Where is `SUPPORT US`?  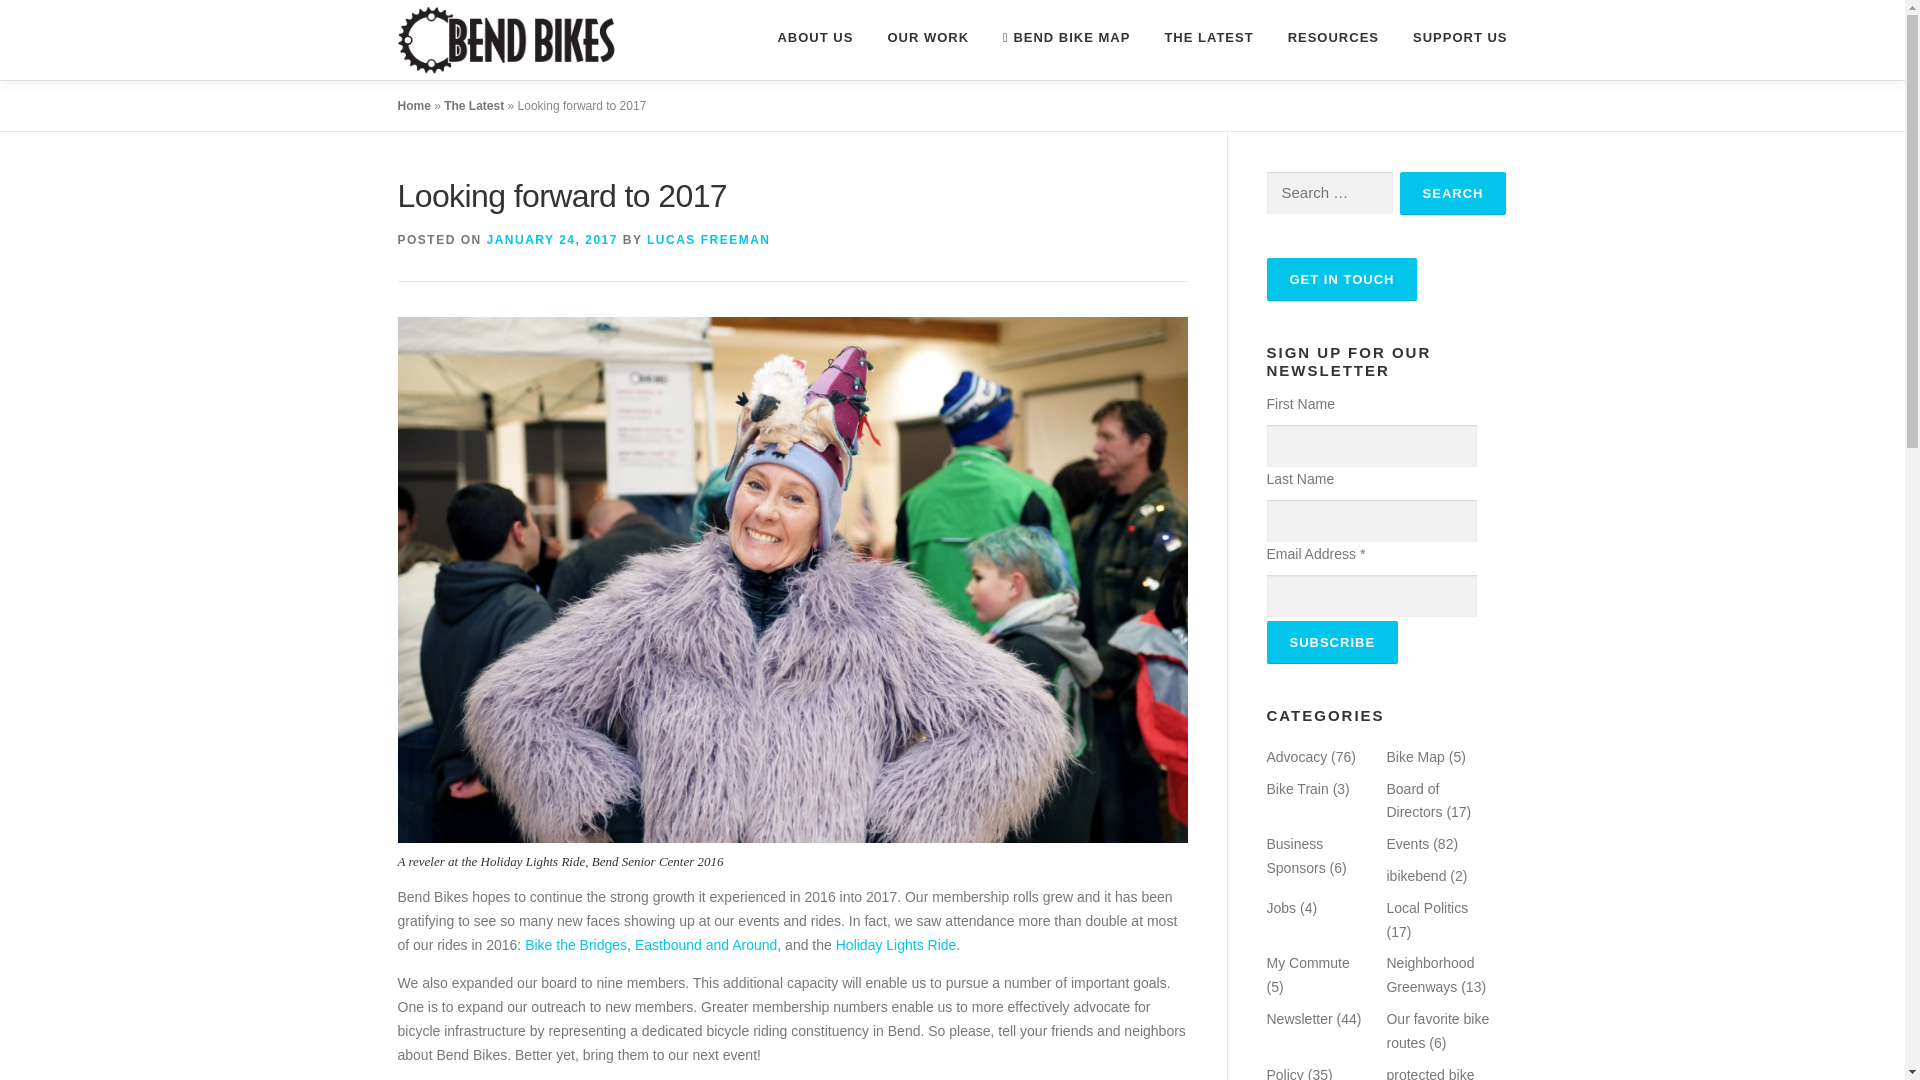 SUPPORT US is located at coordinates (1451, 37).